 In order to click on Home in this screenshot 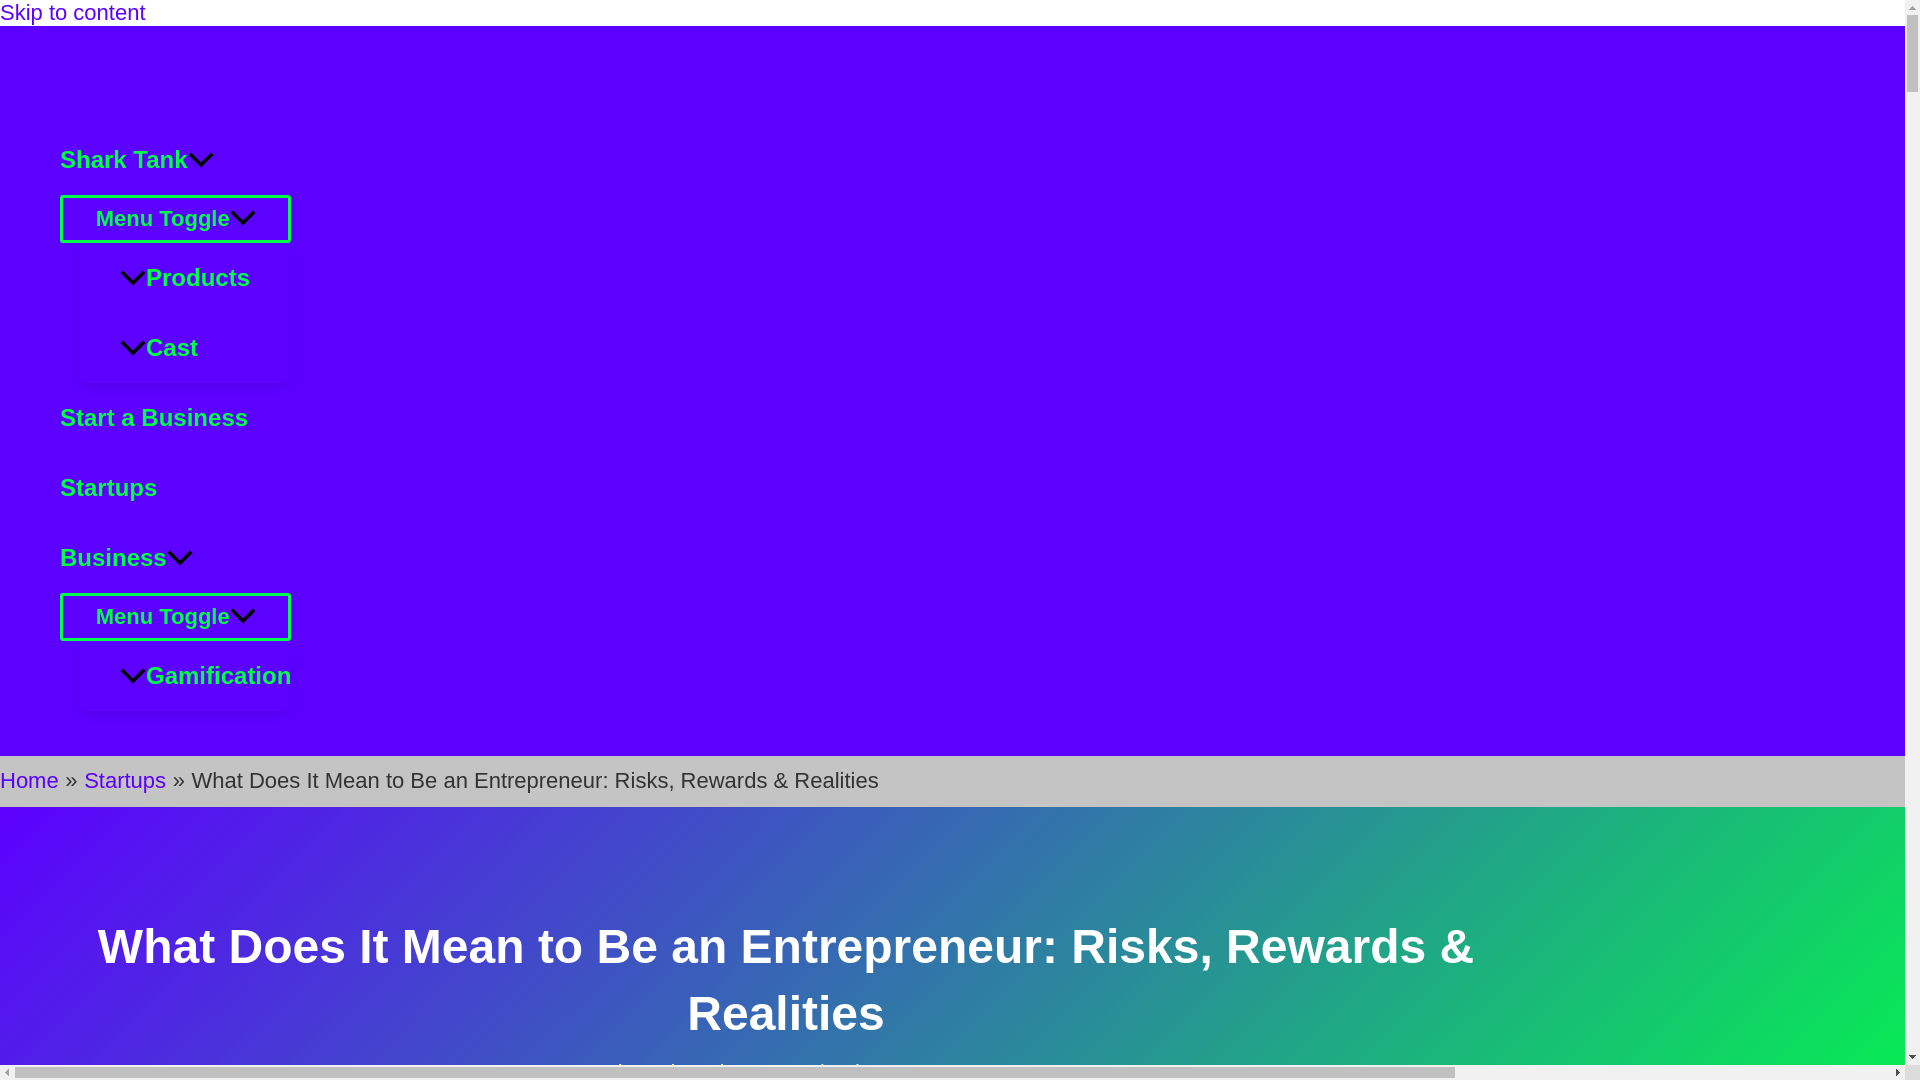, I will do `click(30, 780)`.